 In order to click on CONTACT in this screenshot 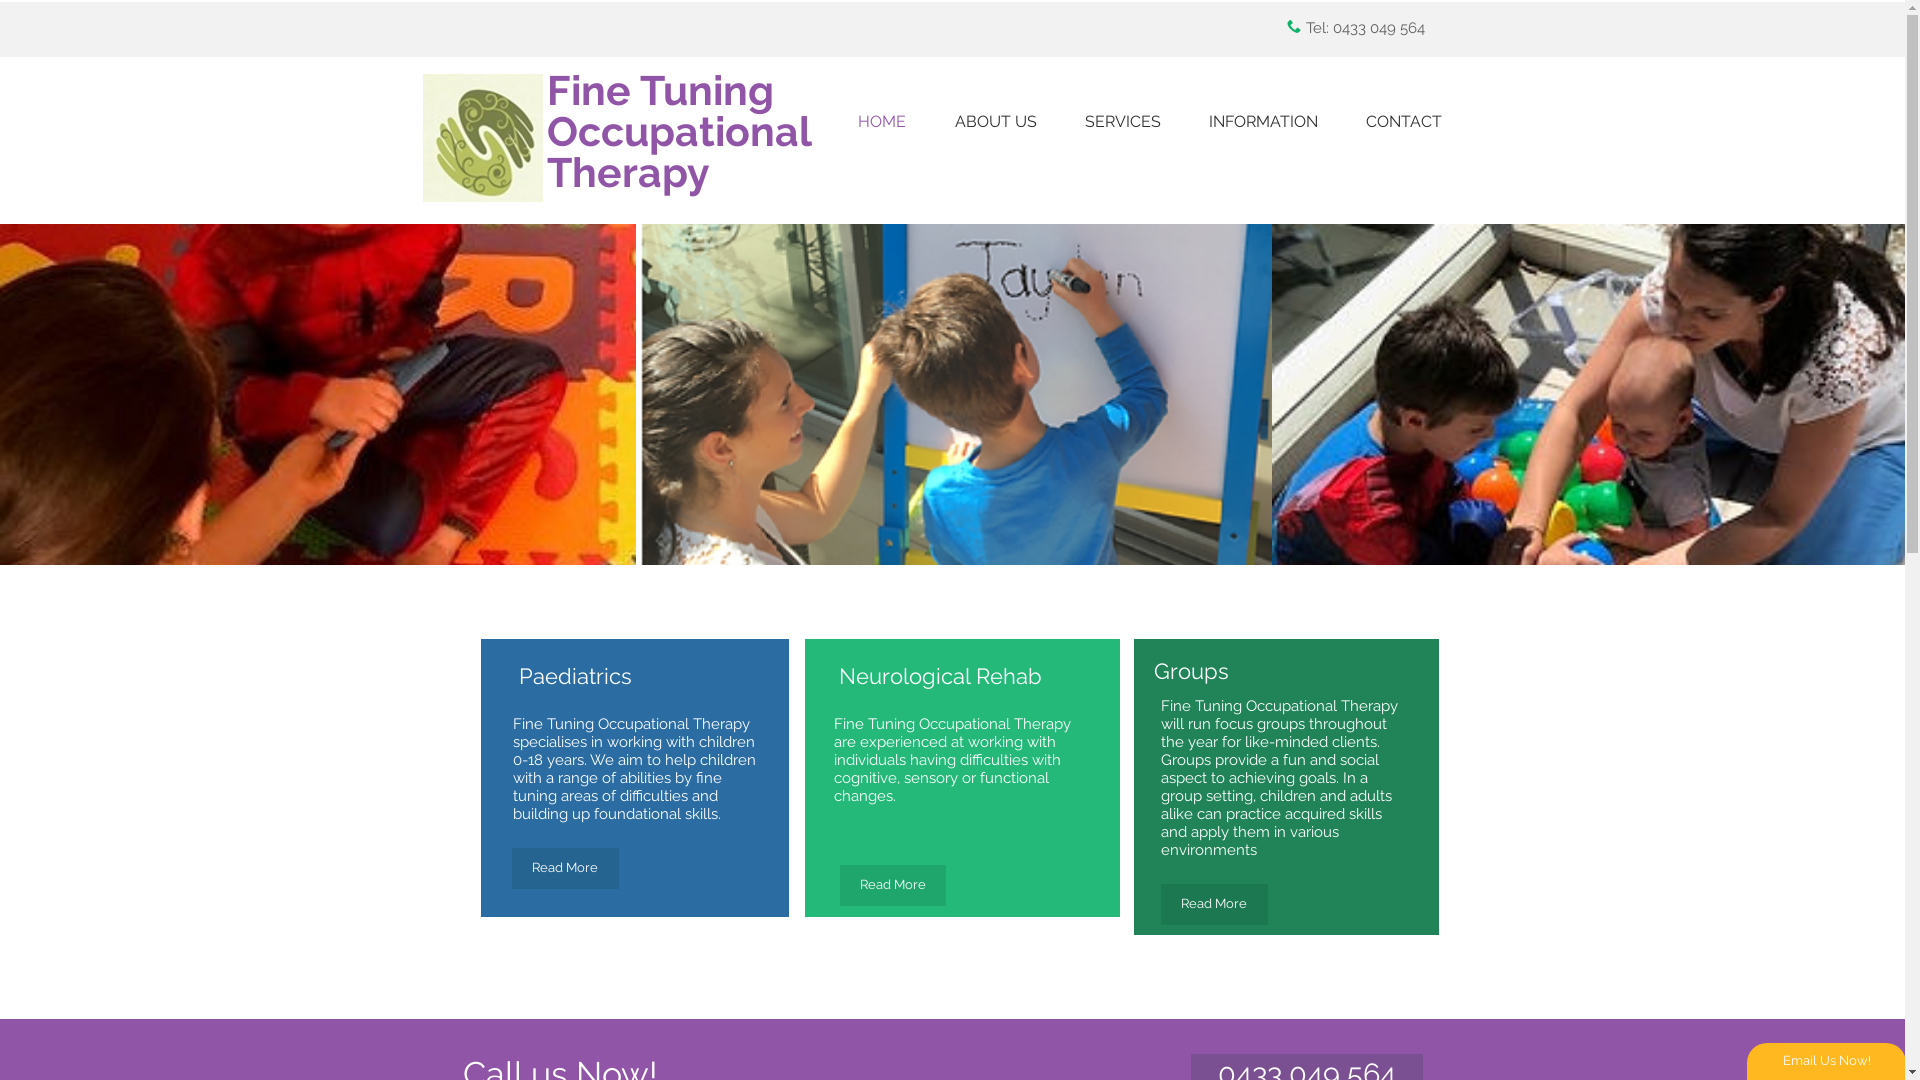, I will do `click(1404, 122)`.